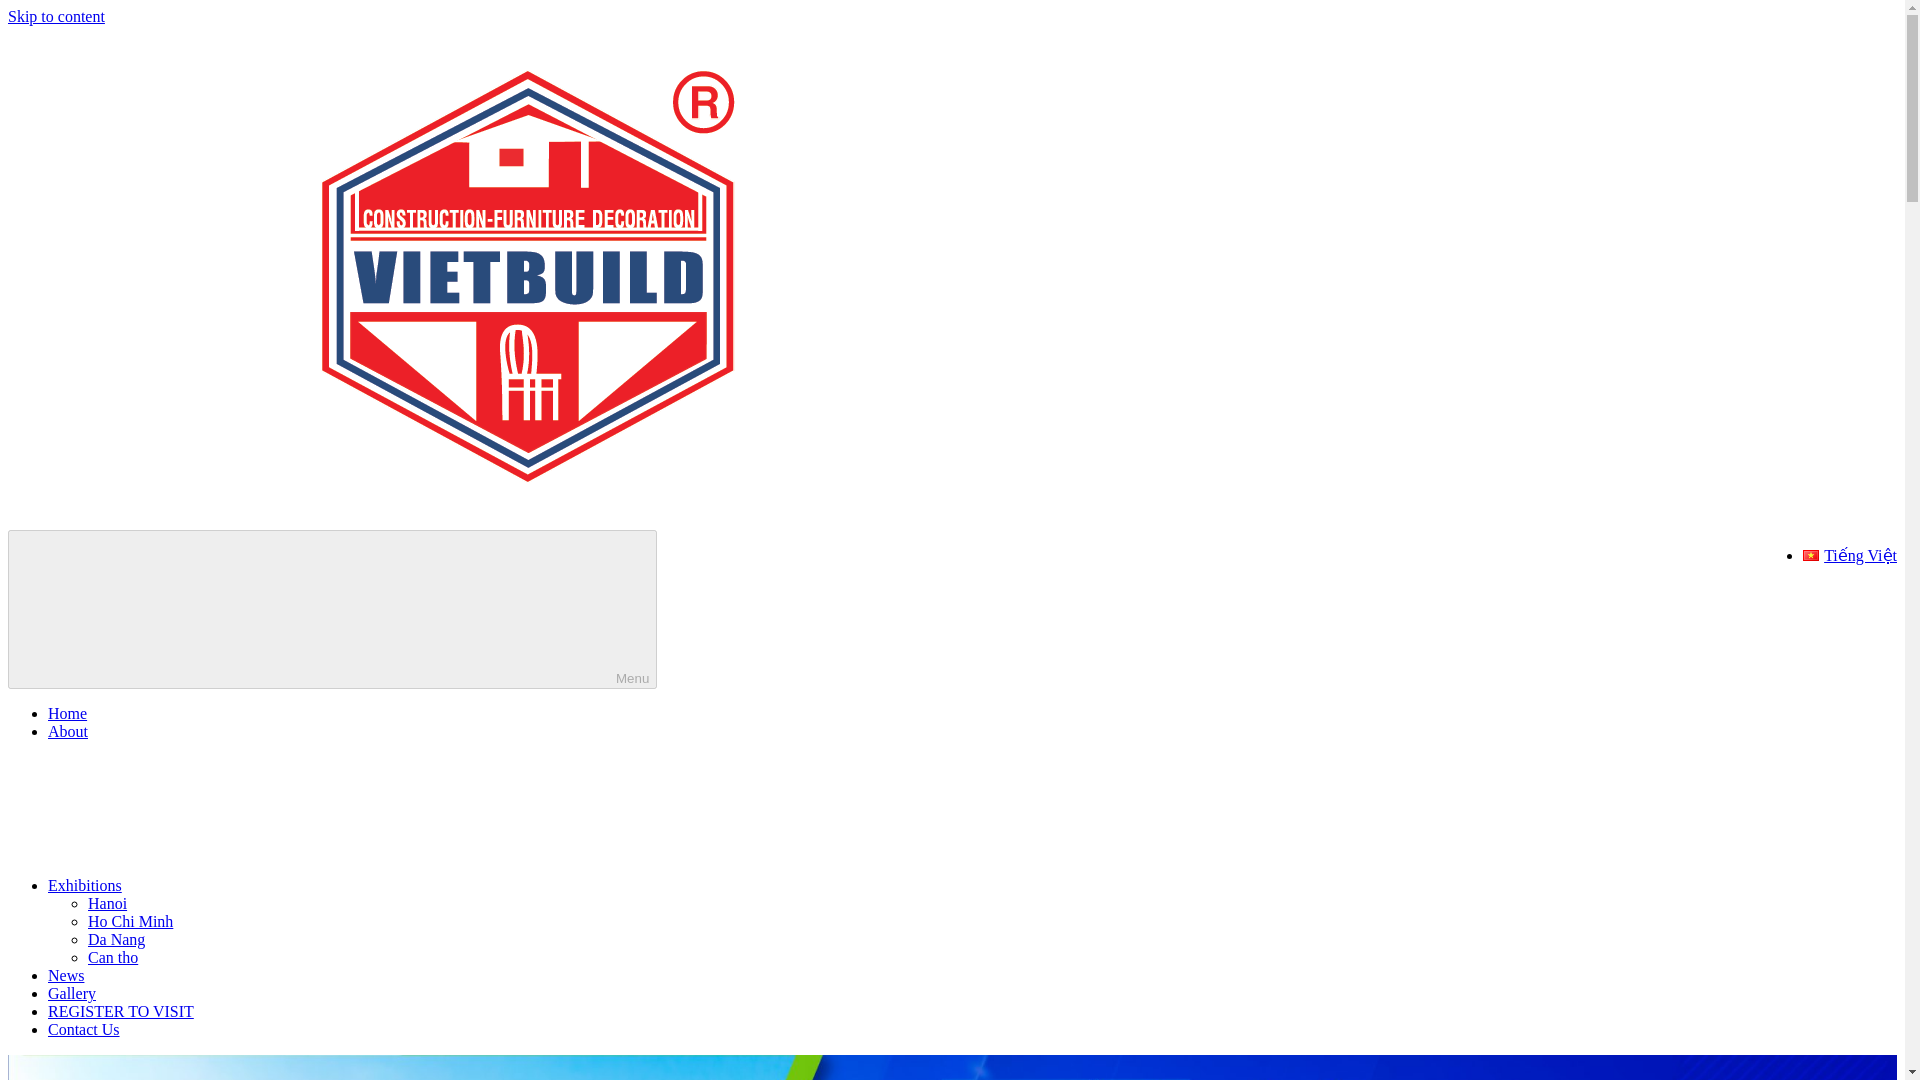 The height and width of the screenshot is (1080, 1920). I want to click on Hanoi, so click(107, 903).